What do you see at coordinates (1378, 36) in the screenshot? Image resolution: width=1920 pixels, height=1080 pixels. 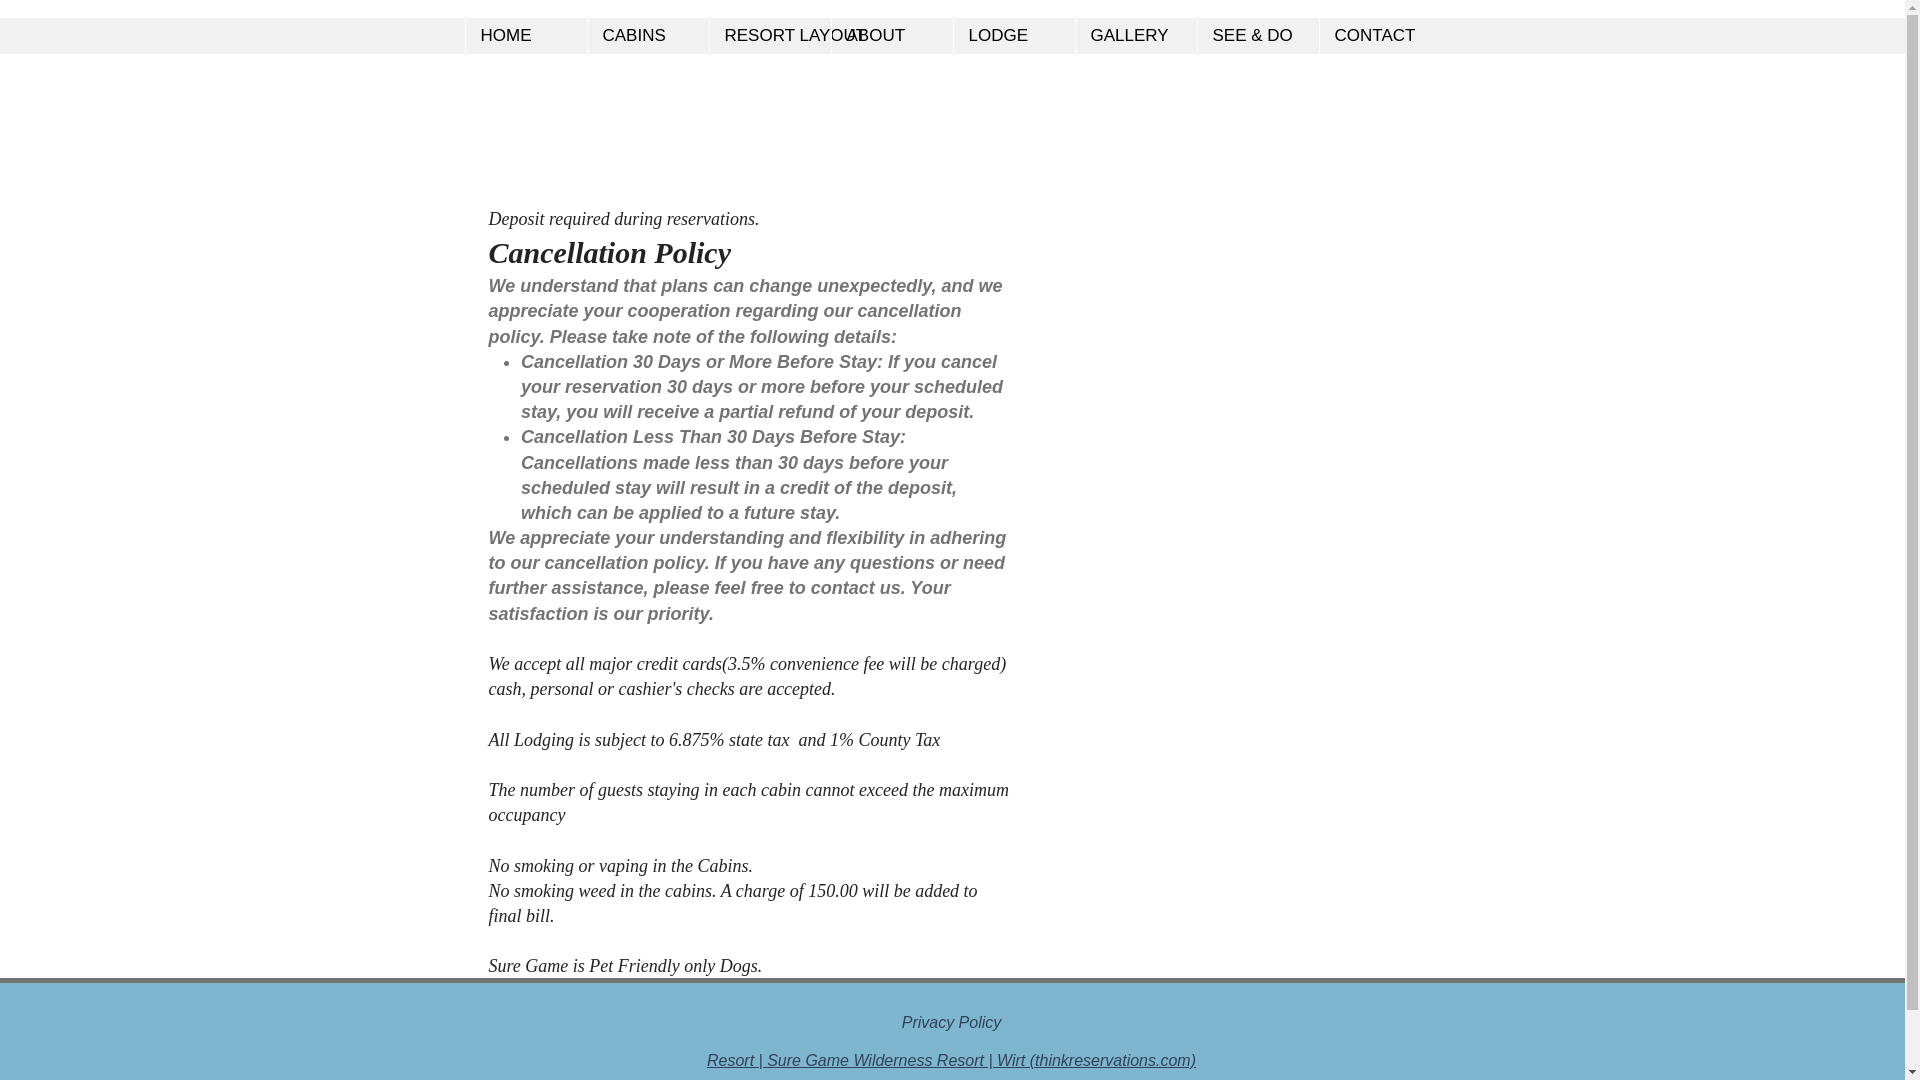 I see `CONTACT` at bounding box center [1378, 36].